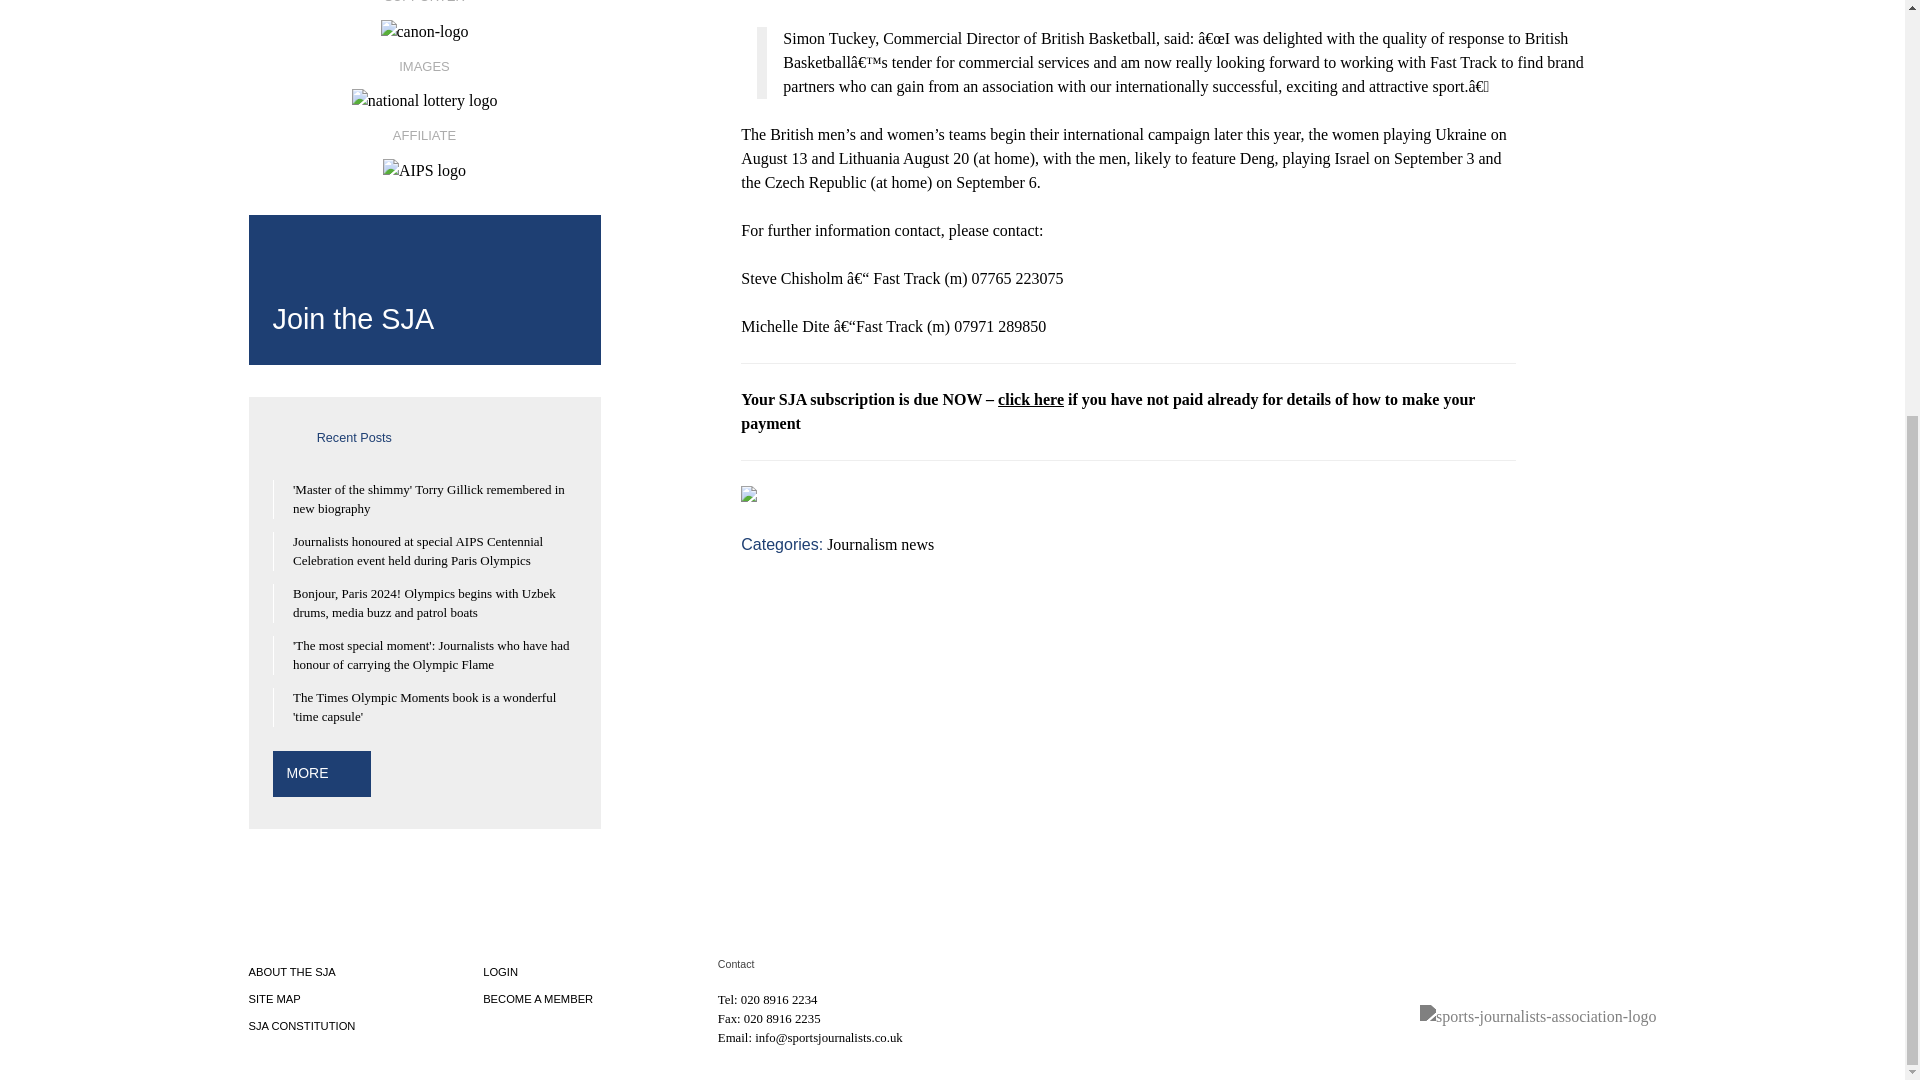 Image resolution: width=1920 pixels, height=1080 pixels. What do you see at coordinates (423, 146) in the screenshot?
I see `AFFILIATE` at bounding box center [423, 146].